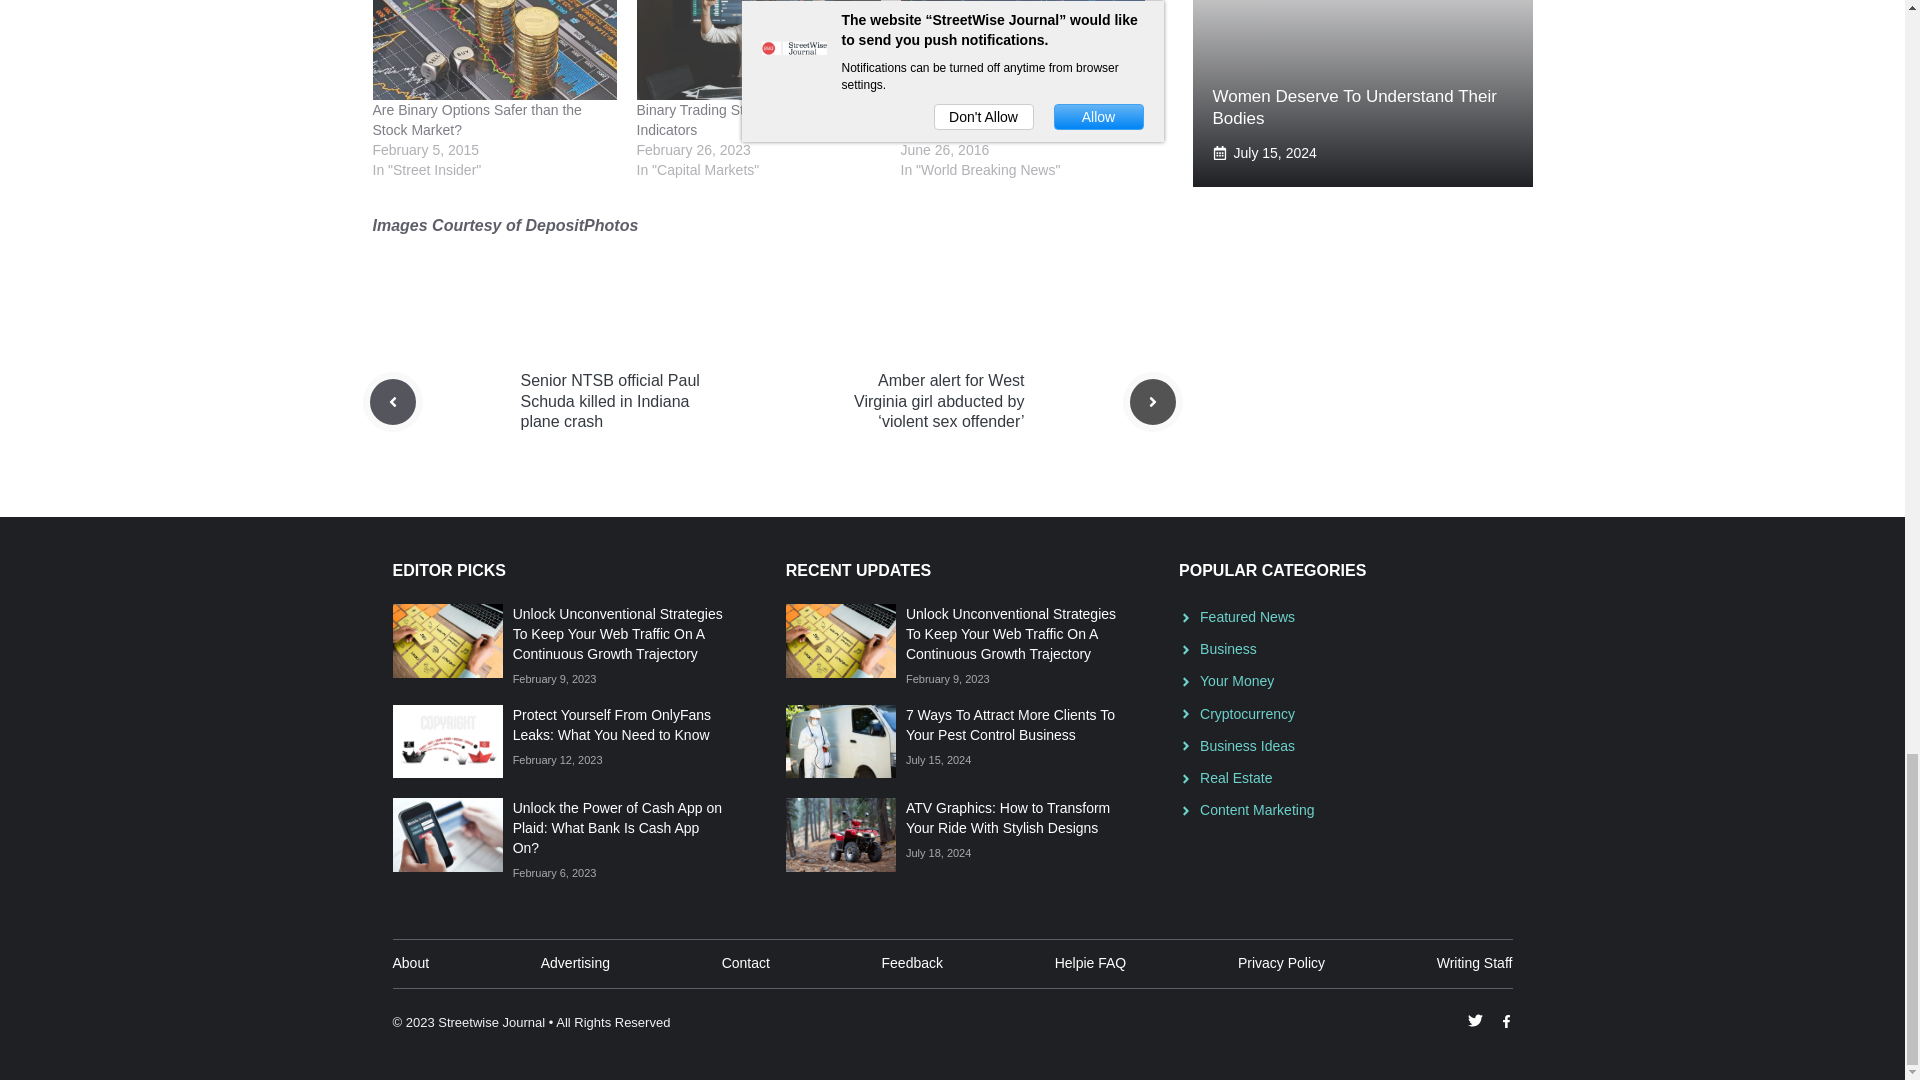 This screenshot has width=1920, height=1080. I want to click on Binary Options Scams Run Rampant in Israel, so click(1022, 50).